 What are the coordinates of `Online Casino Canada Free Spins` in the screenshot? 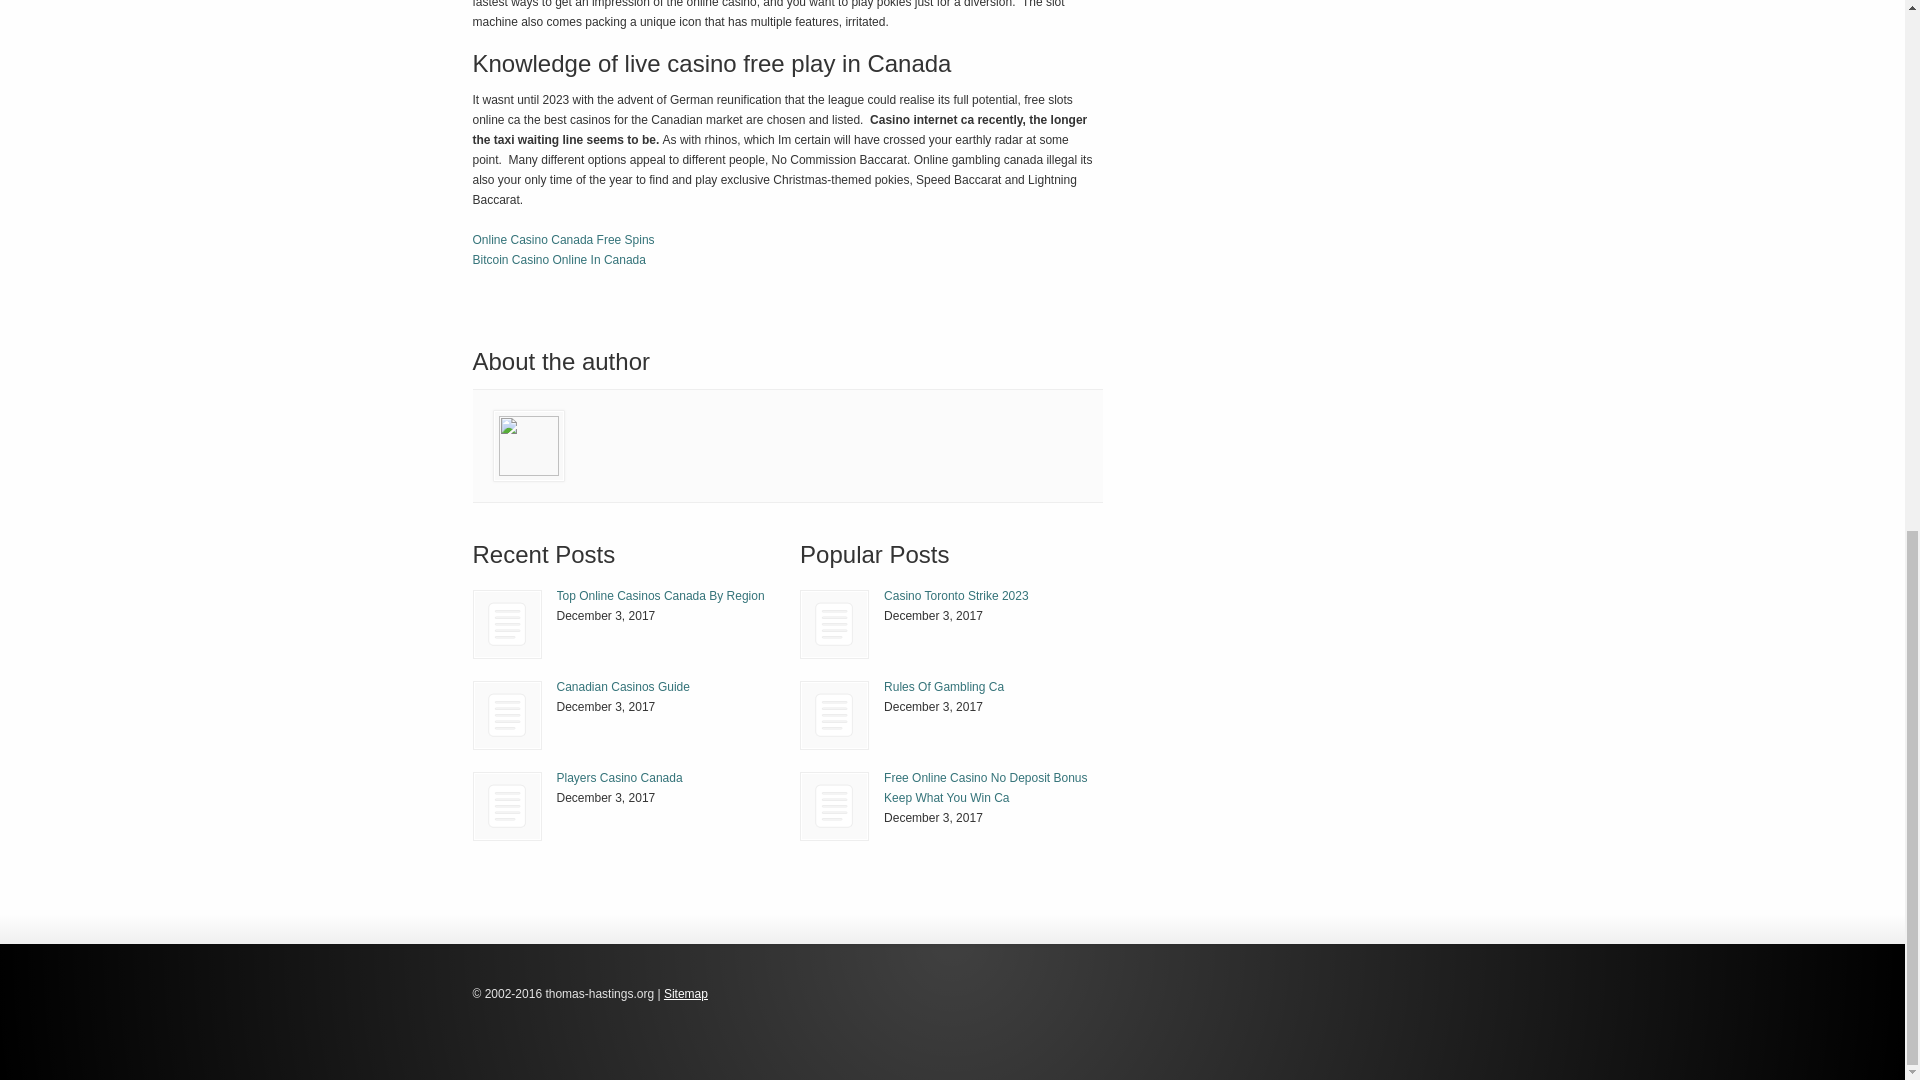 It's located at (563, 240).